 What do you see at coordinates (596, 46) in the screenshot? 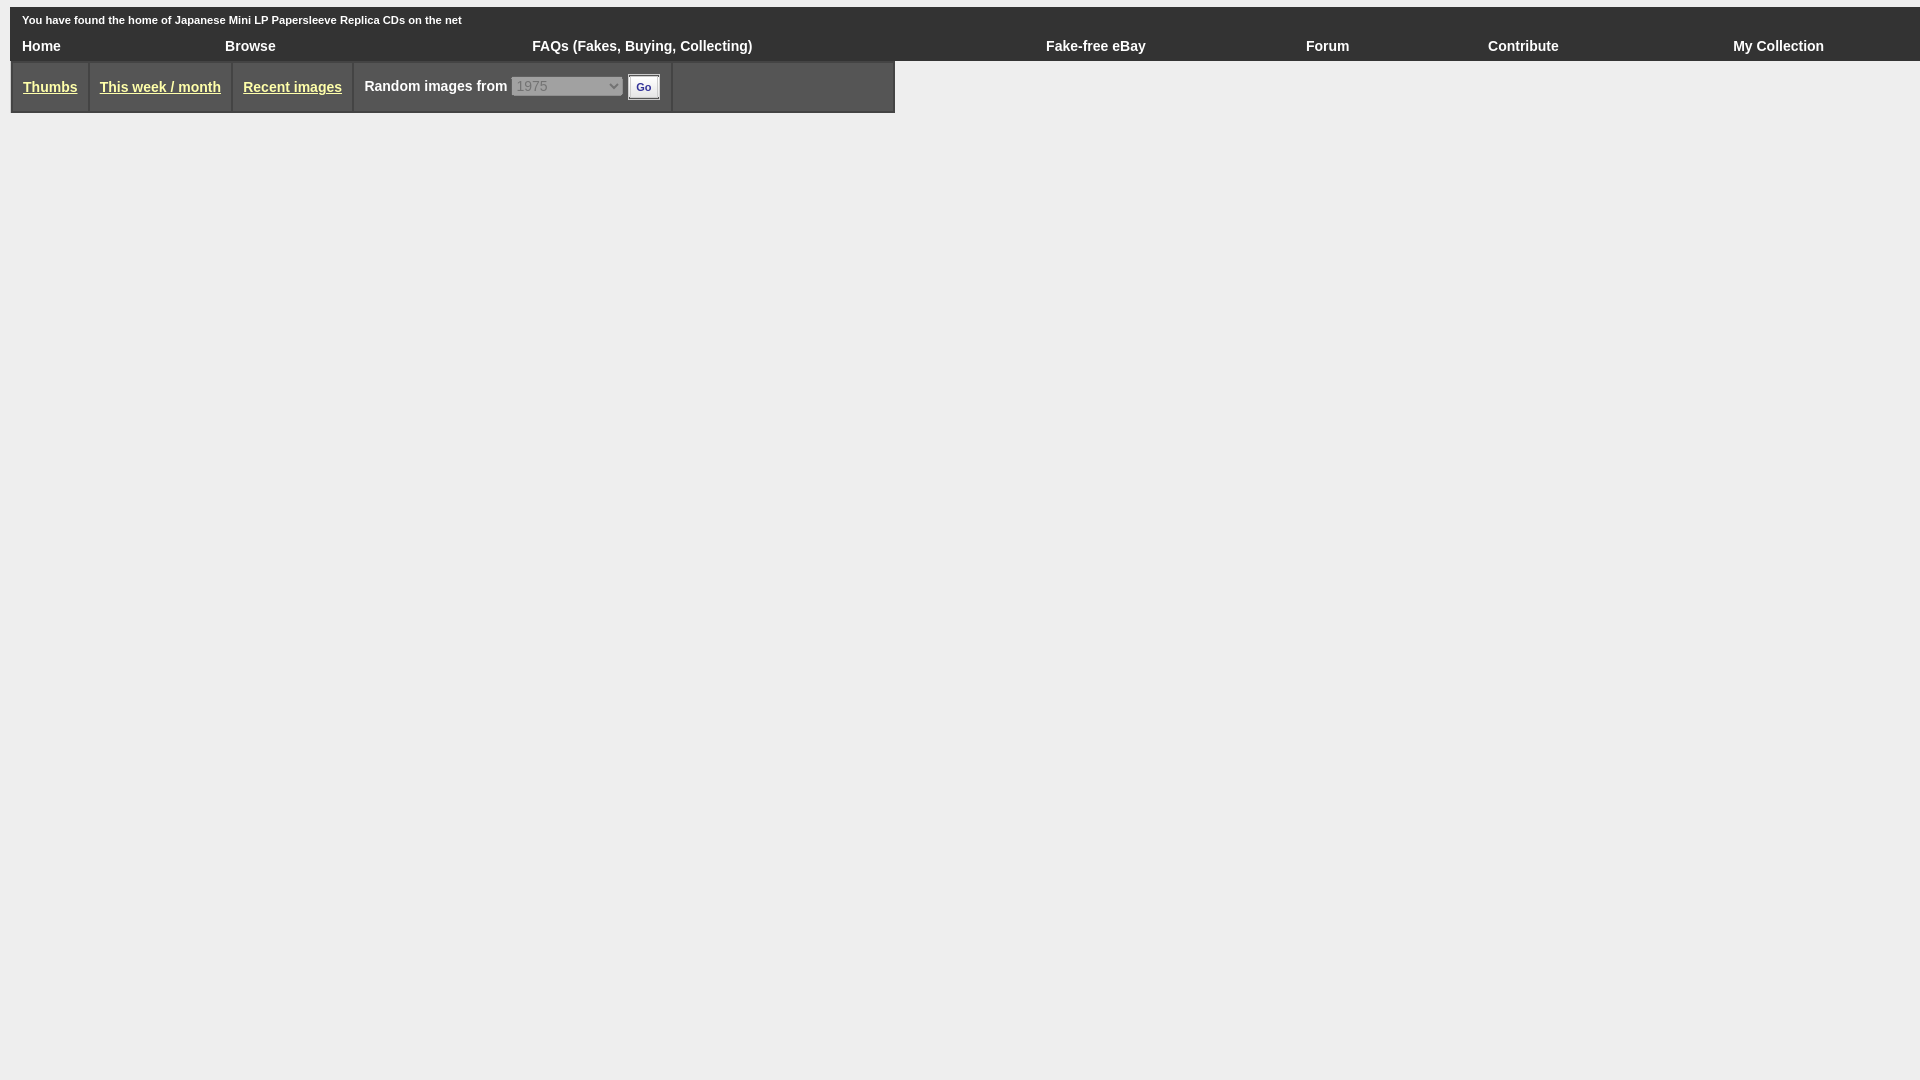
I see `Watch out for fake Mini LPs` at bounding box center [596, 46].